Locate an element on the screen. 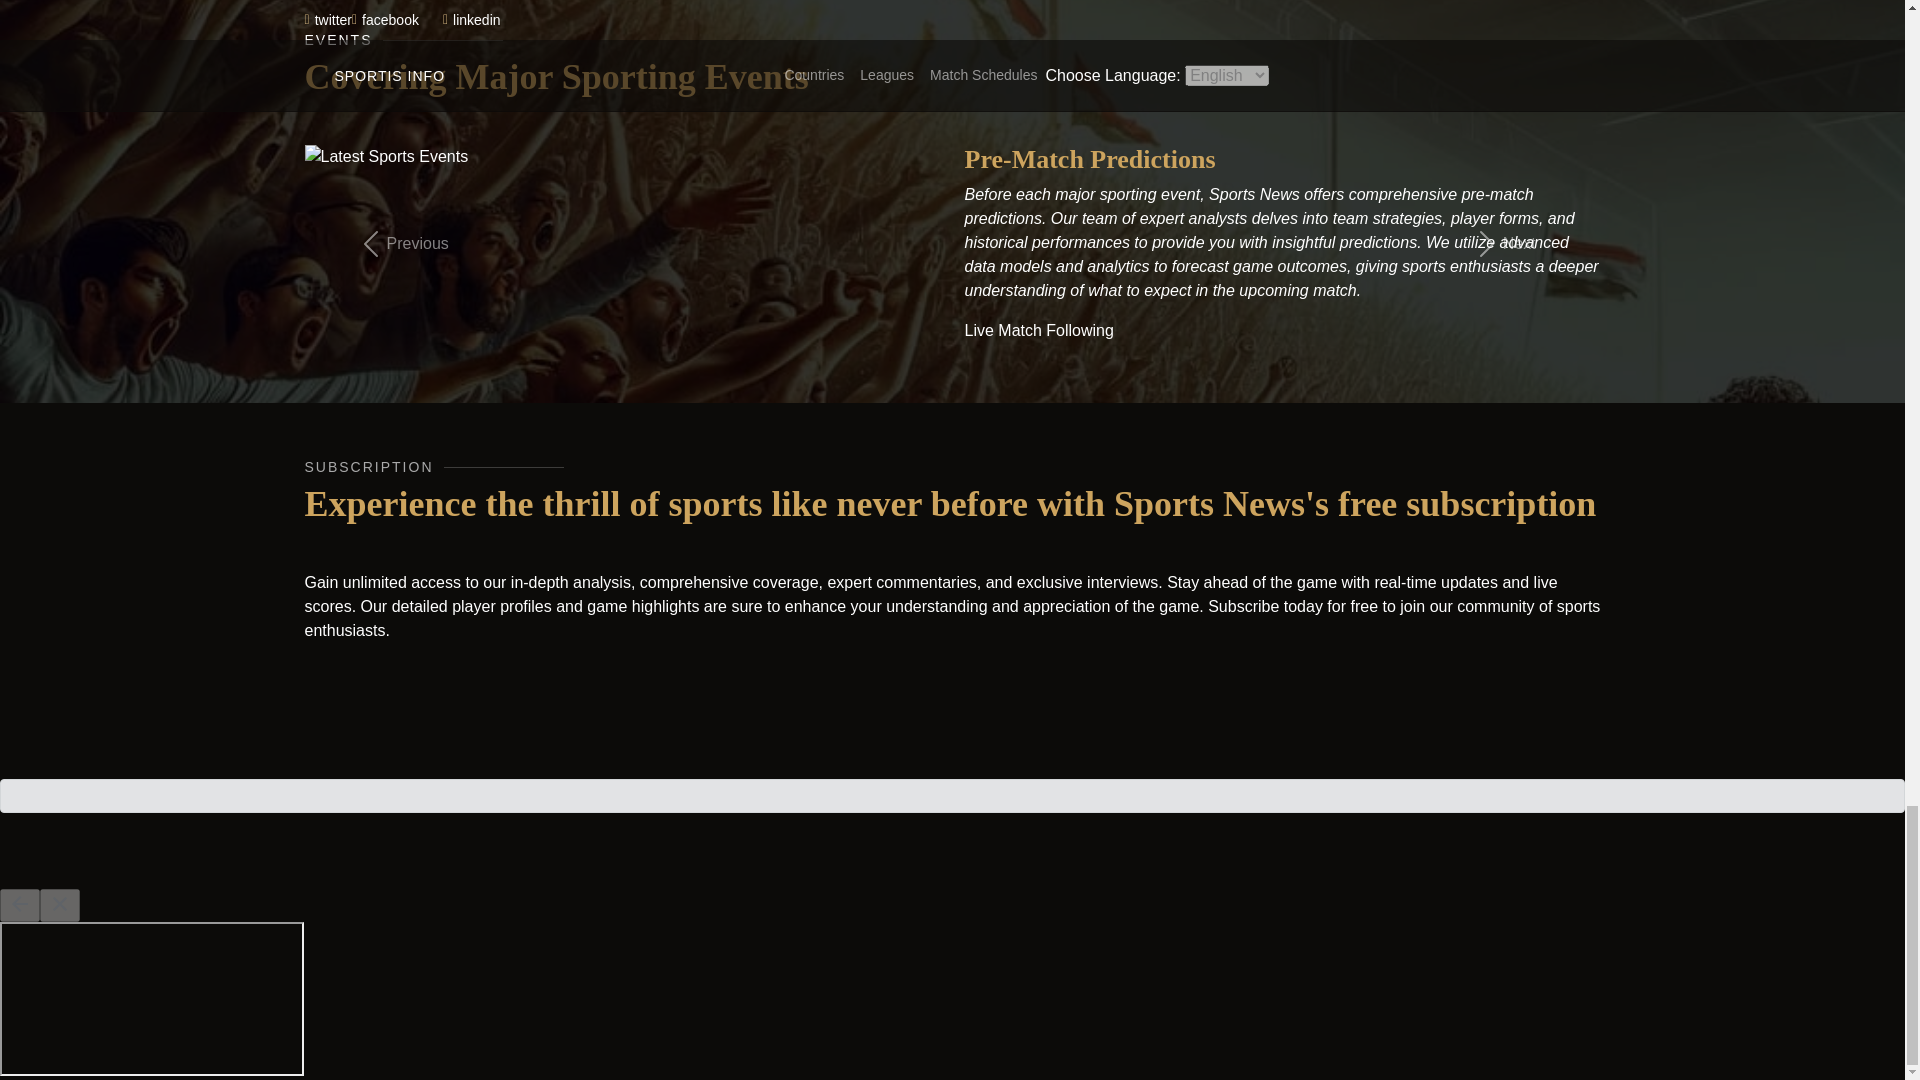  Next is located at coordinates (1502, 243).